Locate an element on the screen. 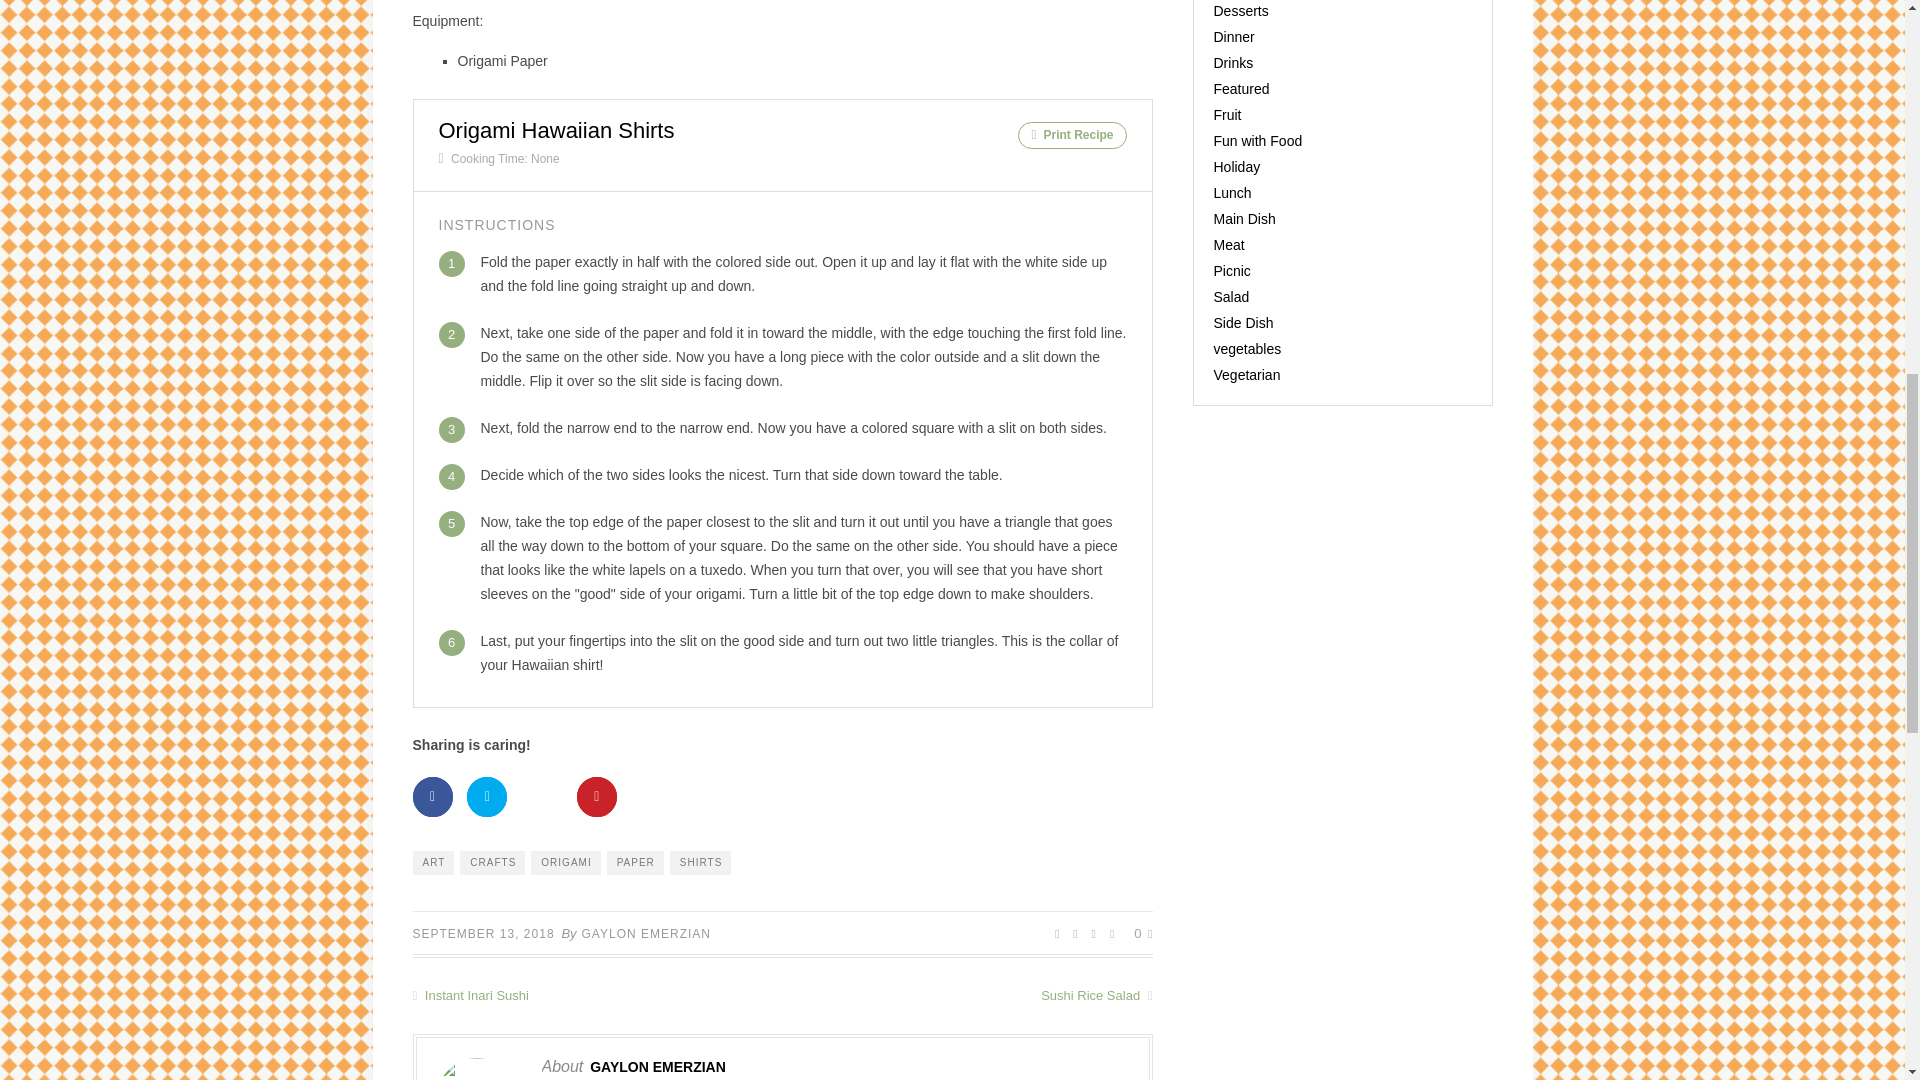 The image size is (1920, 1080). ART is located at coordinates (432, 862).